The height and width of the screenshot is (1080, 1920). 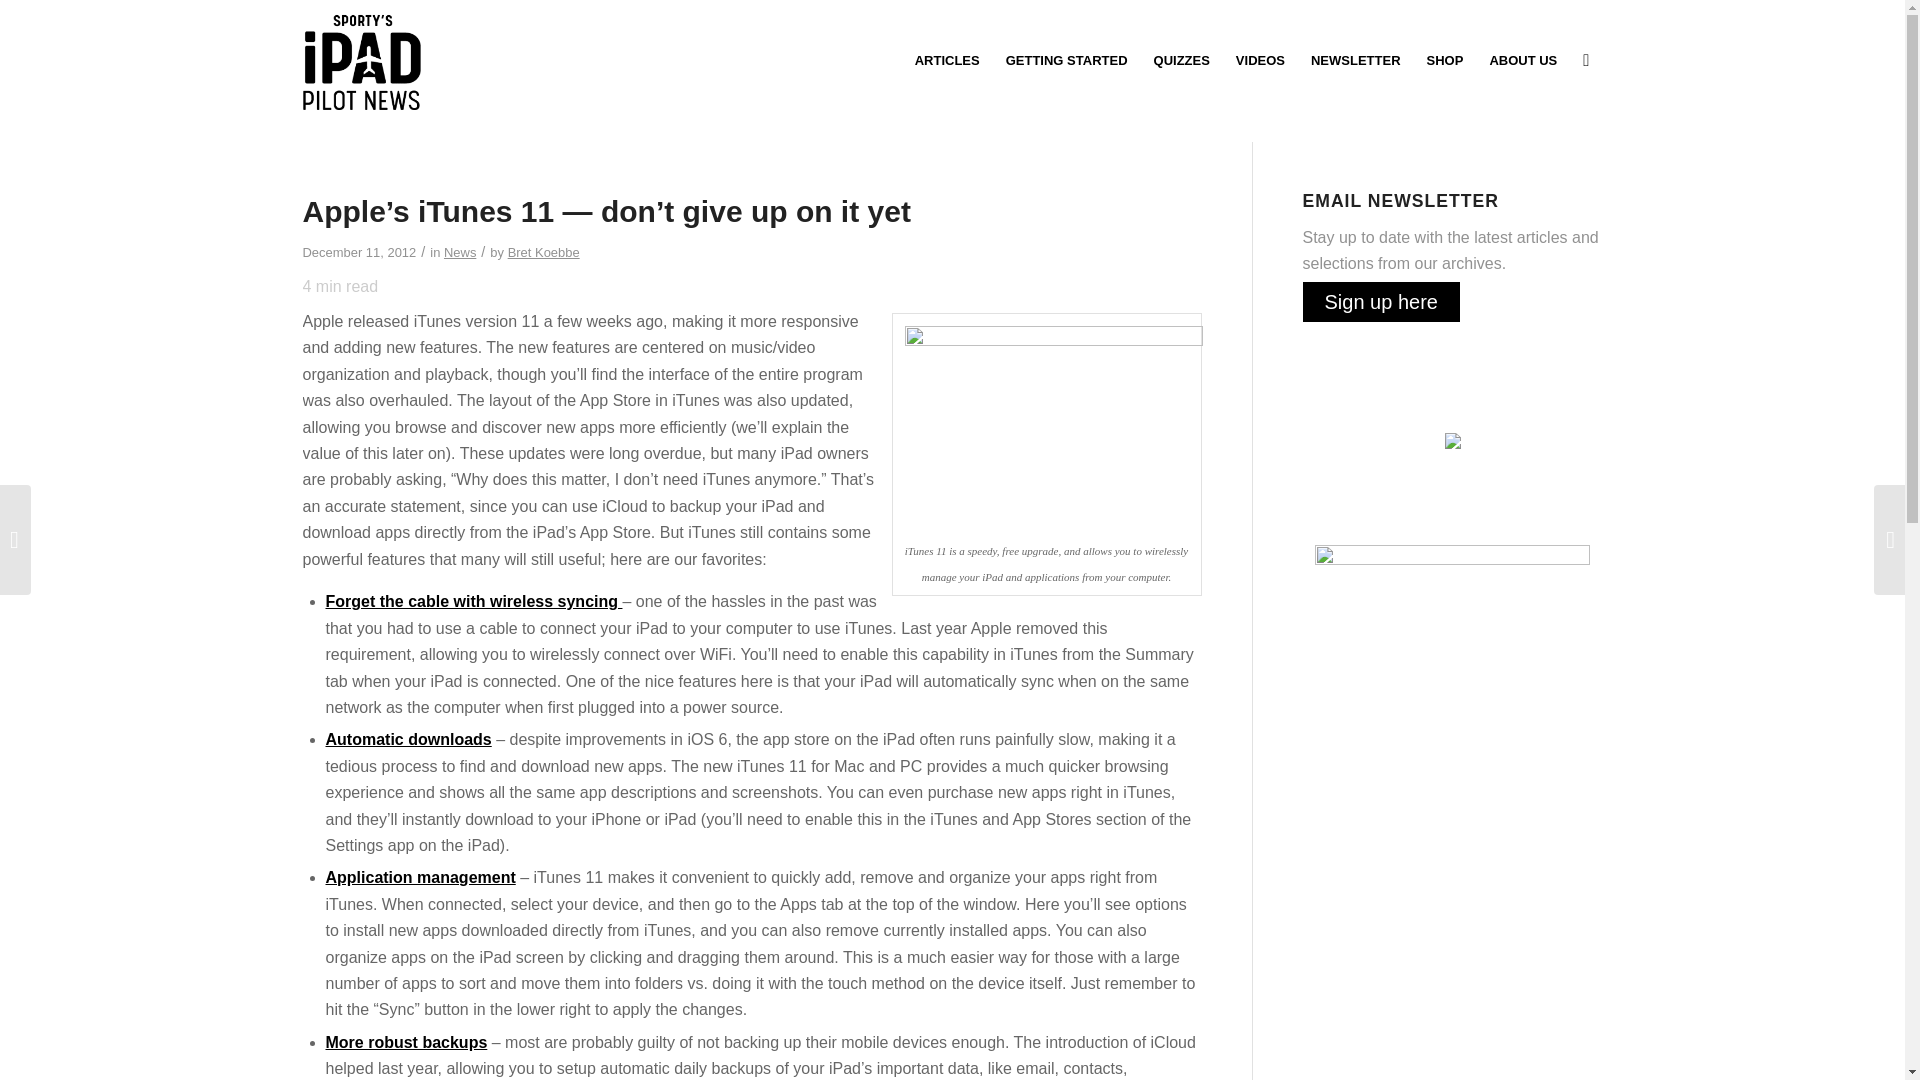 What do you see at coordinates (460, 252) in the screenshot?
I see `News` at bounding box center [460, 252].